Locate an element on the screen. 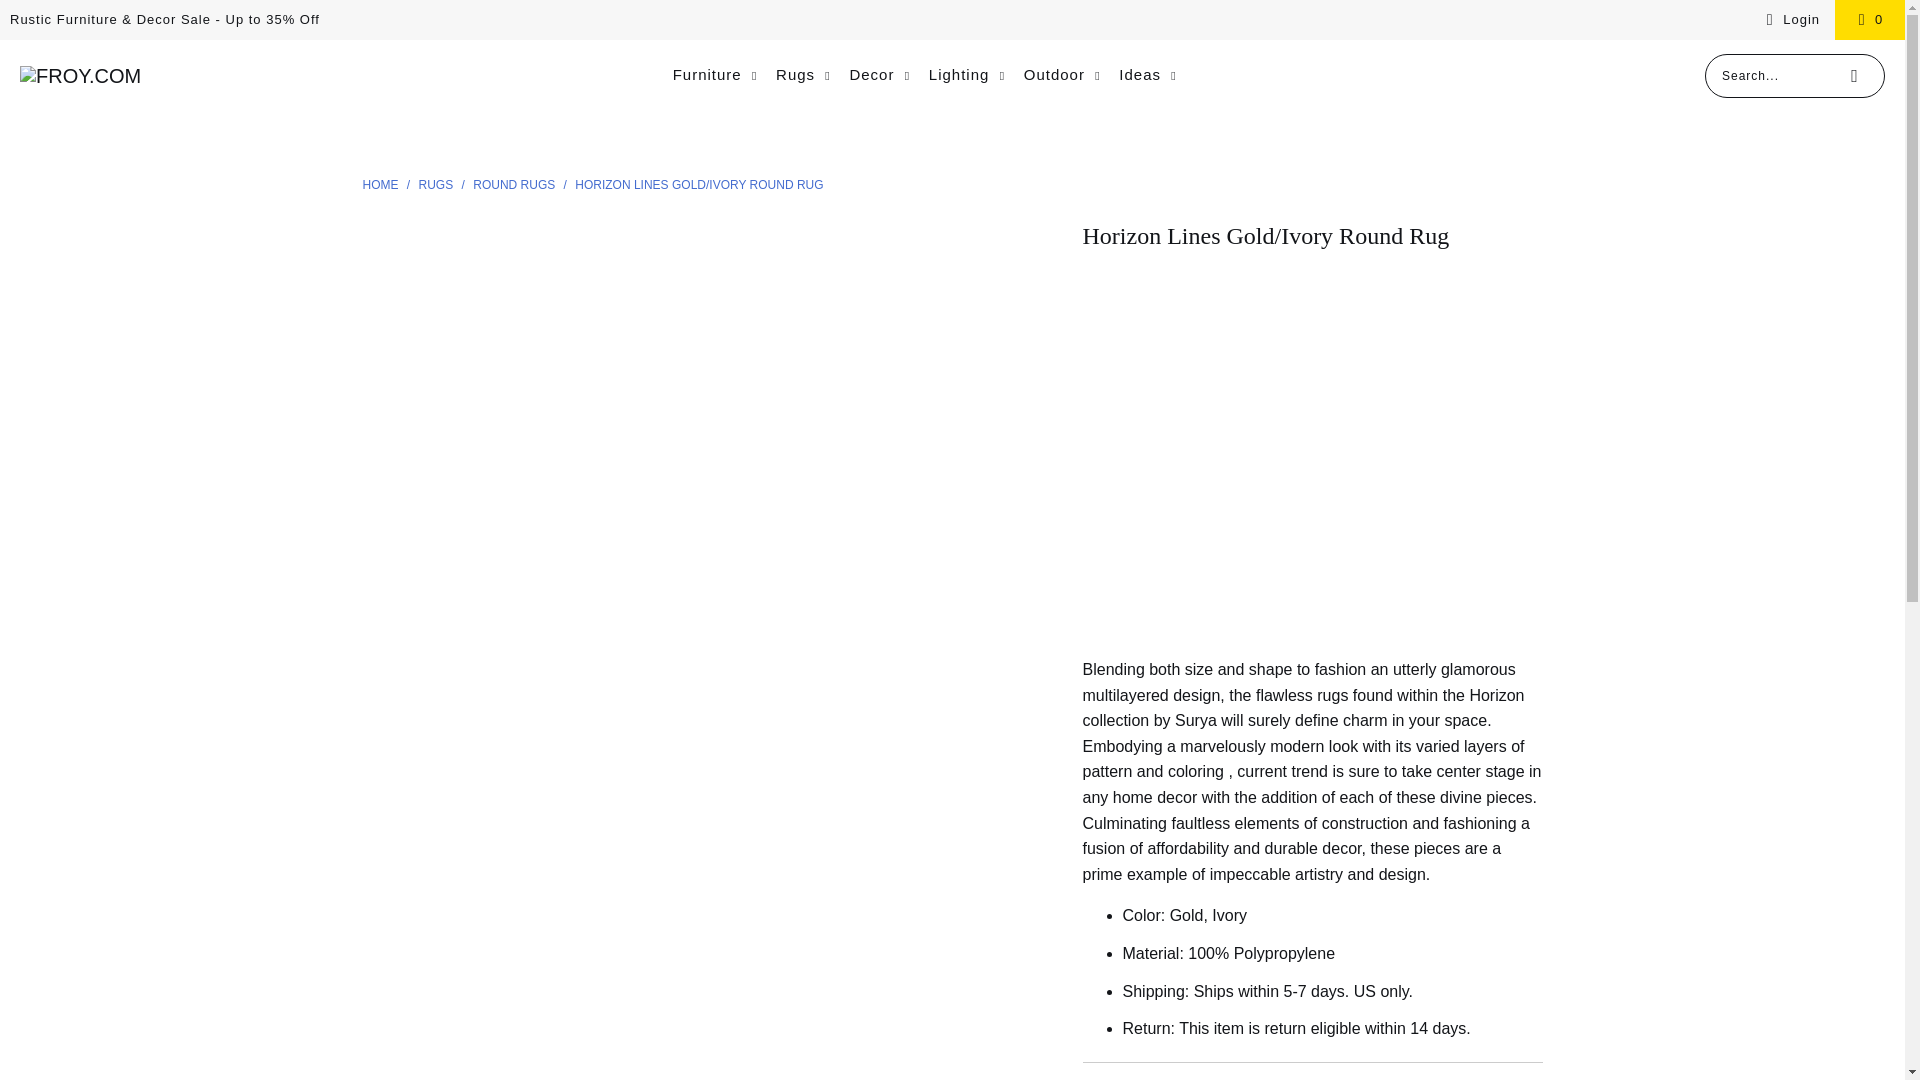 The image size is (1920, 1080). Froy.com is located at coordinates (382, 185).